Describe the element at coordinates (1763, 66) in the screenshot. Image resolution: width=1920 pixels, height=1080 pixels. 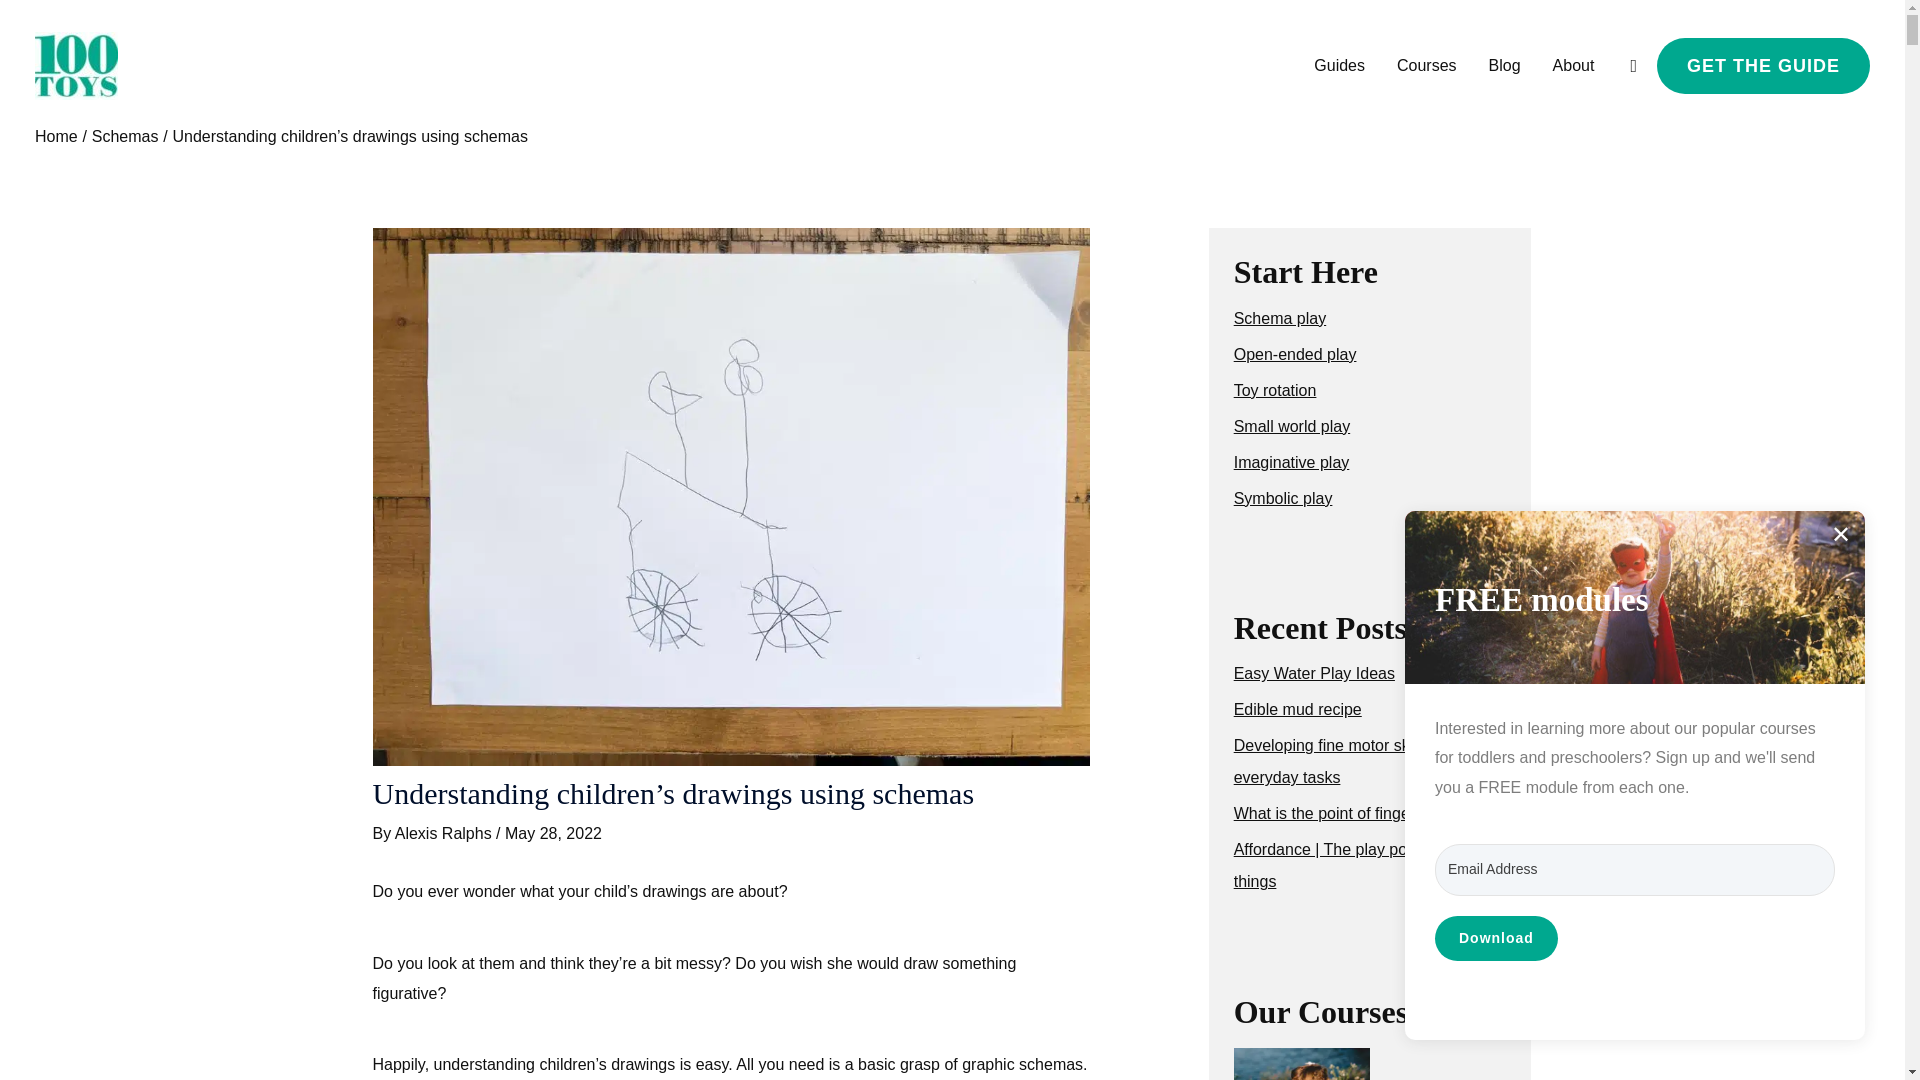
I see `GET THE GUIDE` at that location.